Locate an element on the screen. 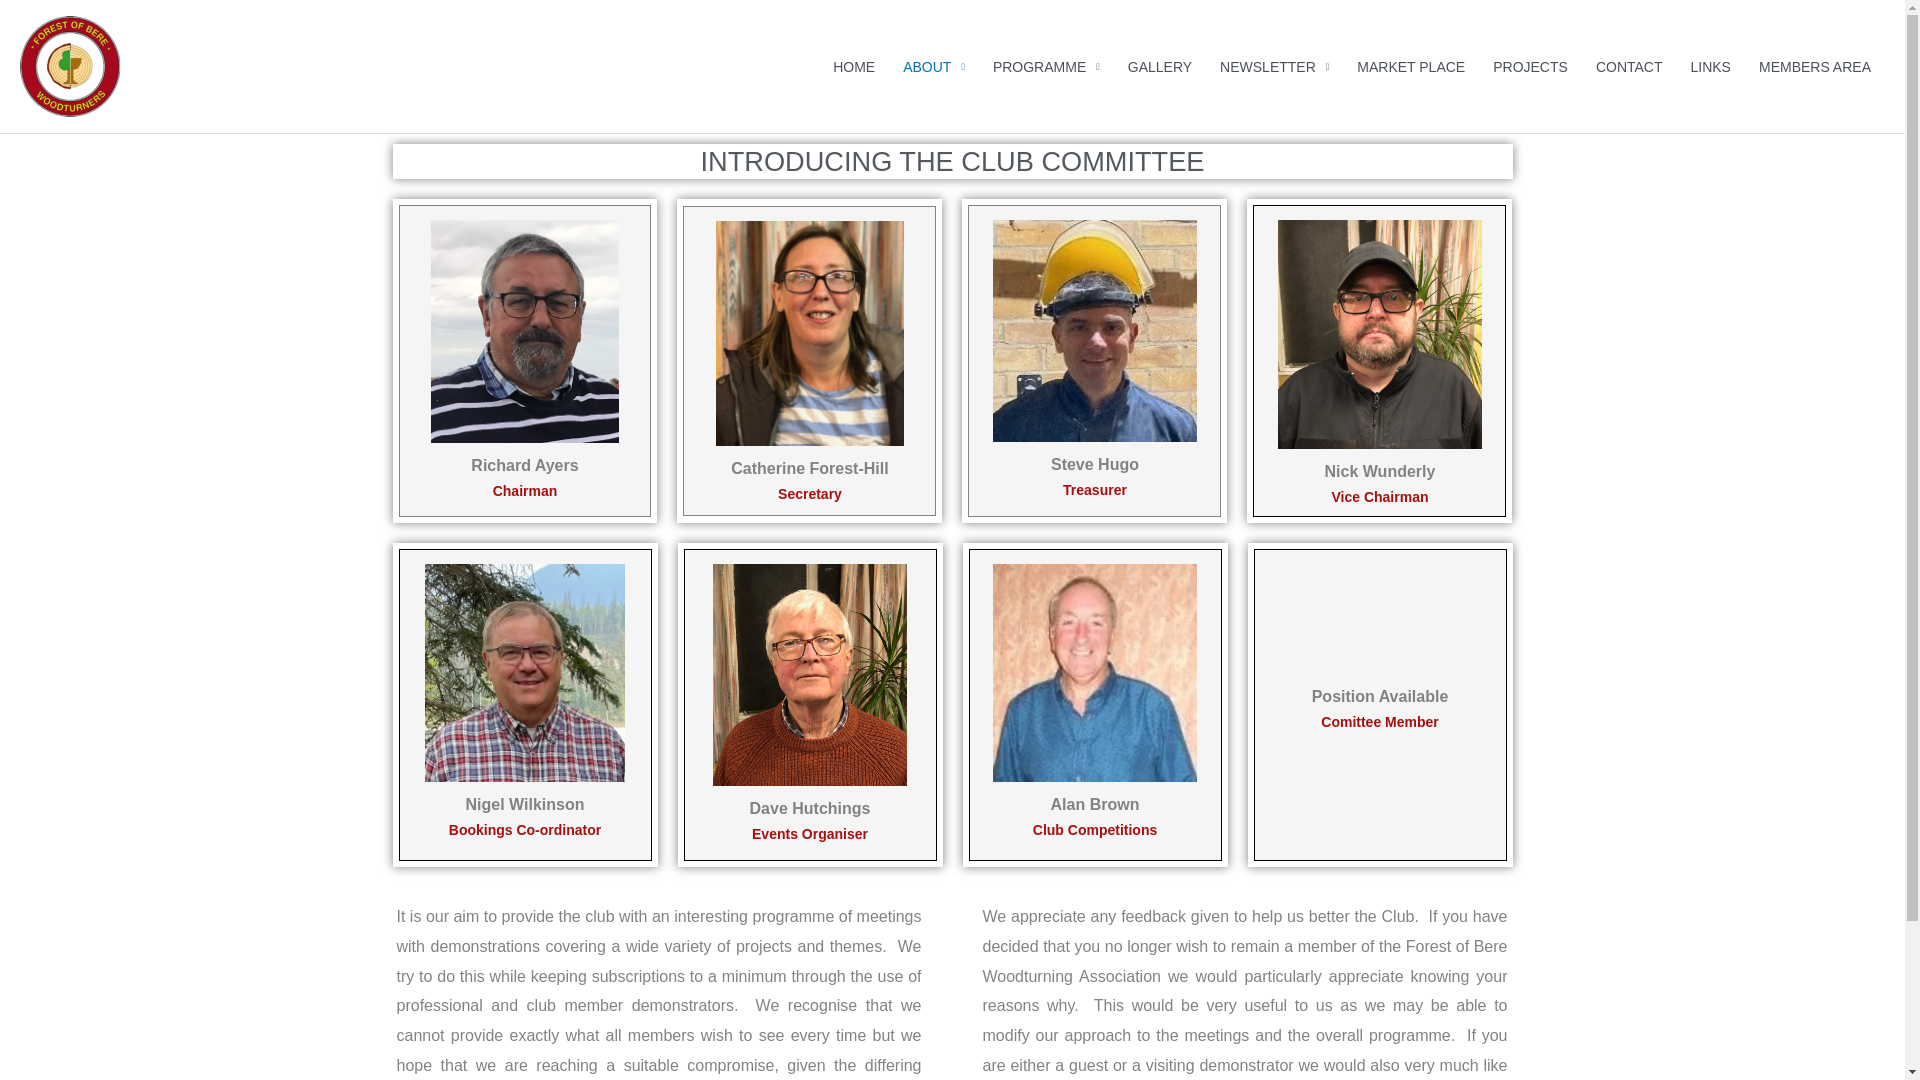 The width and height of the screenshot is (1920, 1080). MEMBERS AREA is located at coordinates (1815, 66).